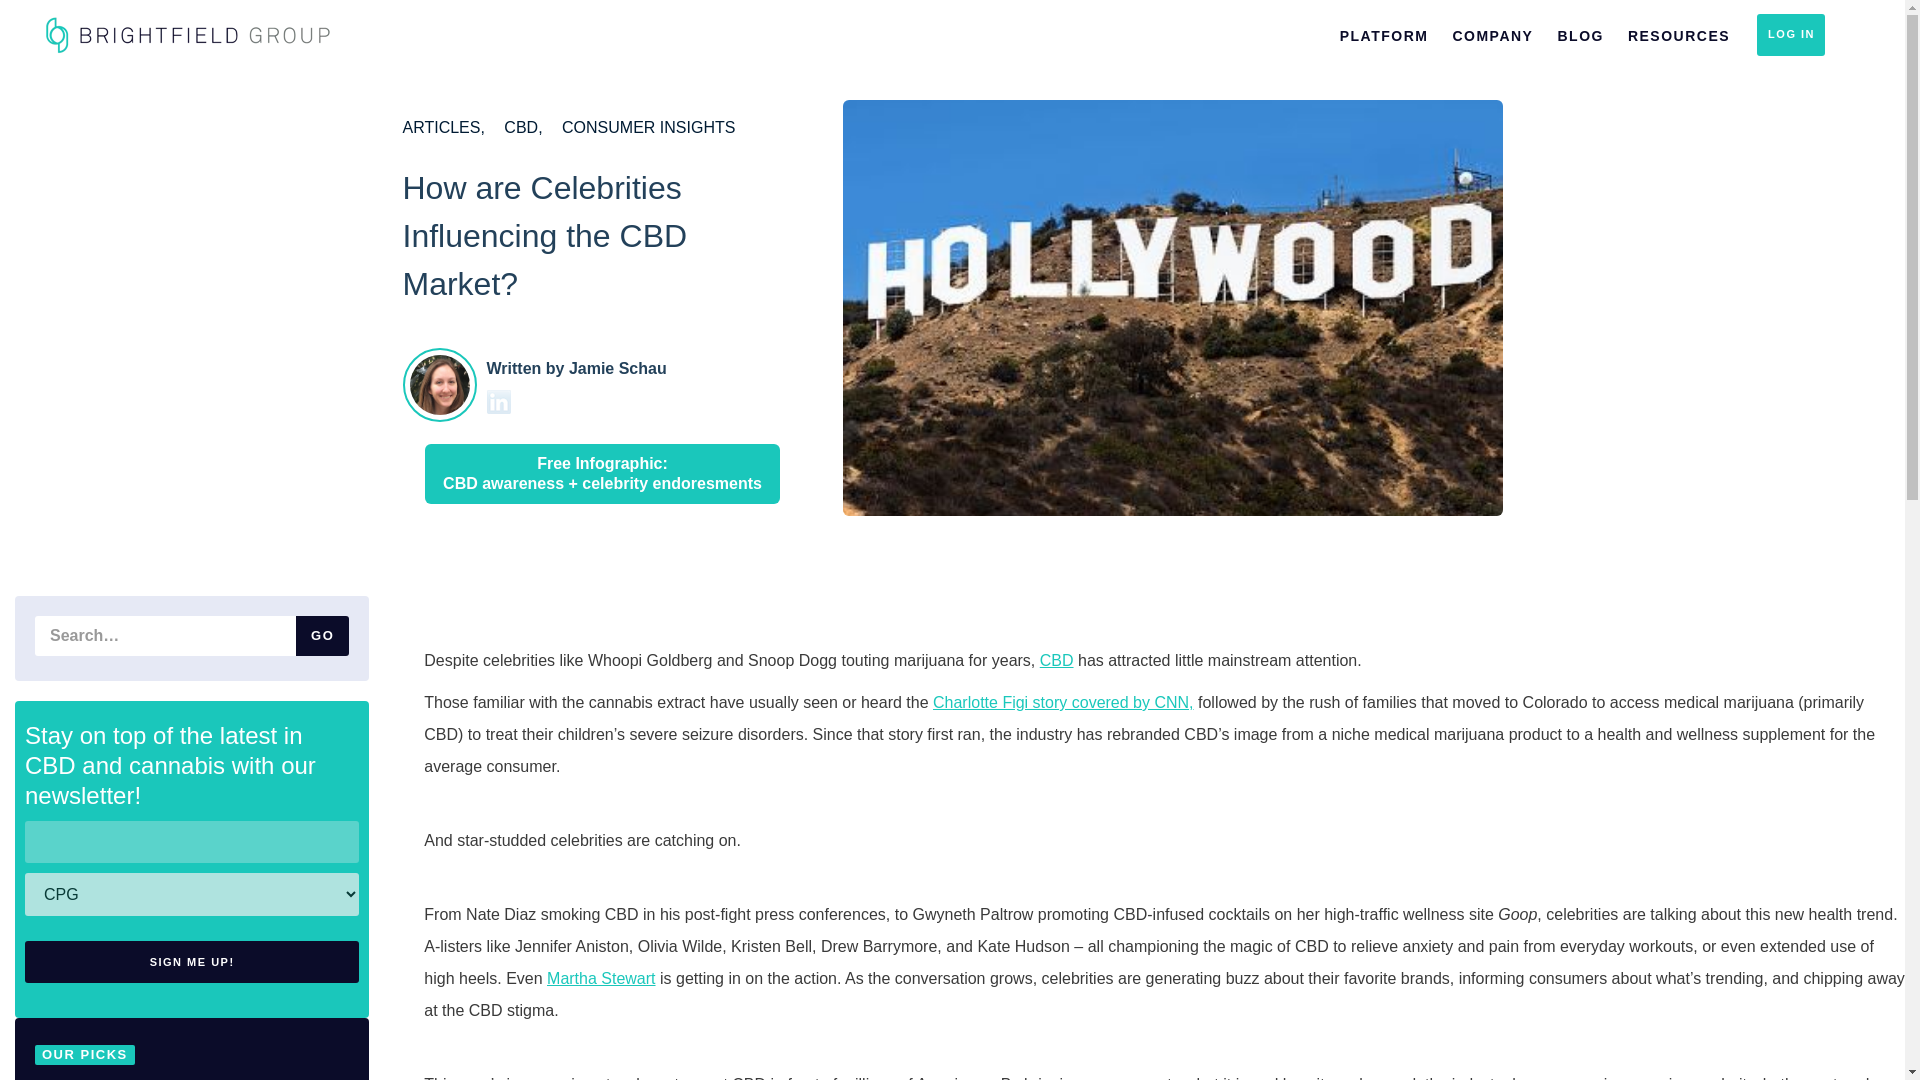 This screenshot has height=1080, width=1920. I want to click on Go, so click(322, 635).